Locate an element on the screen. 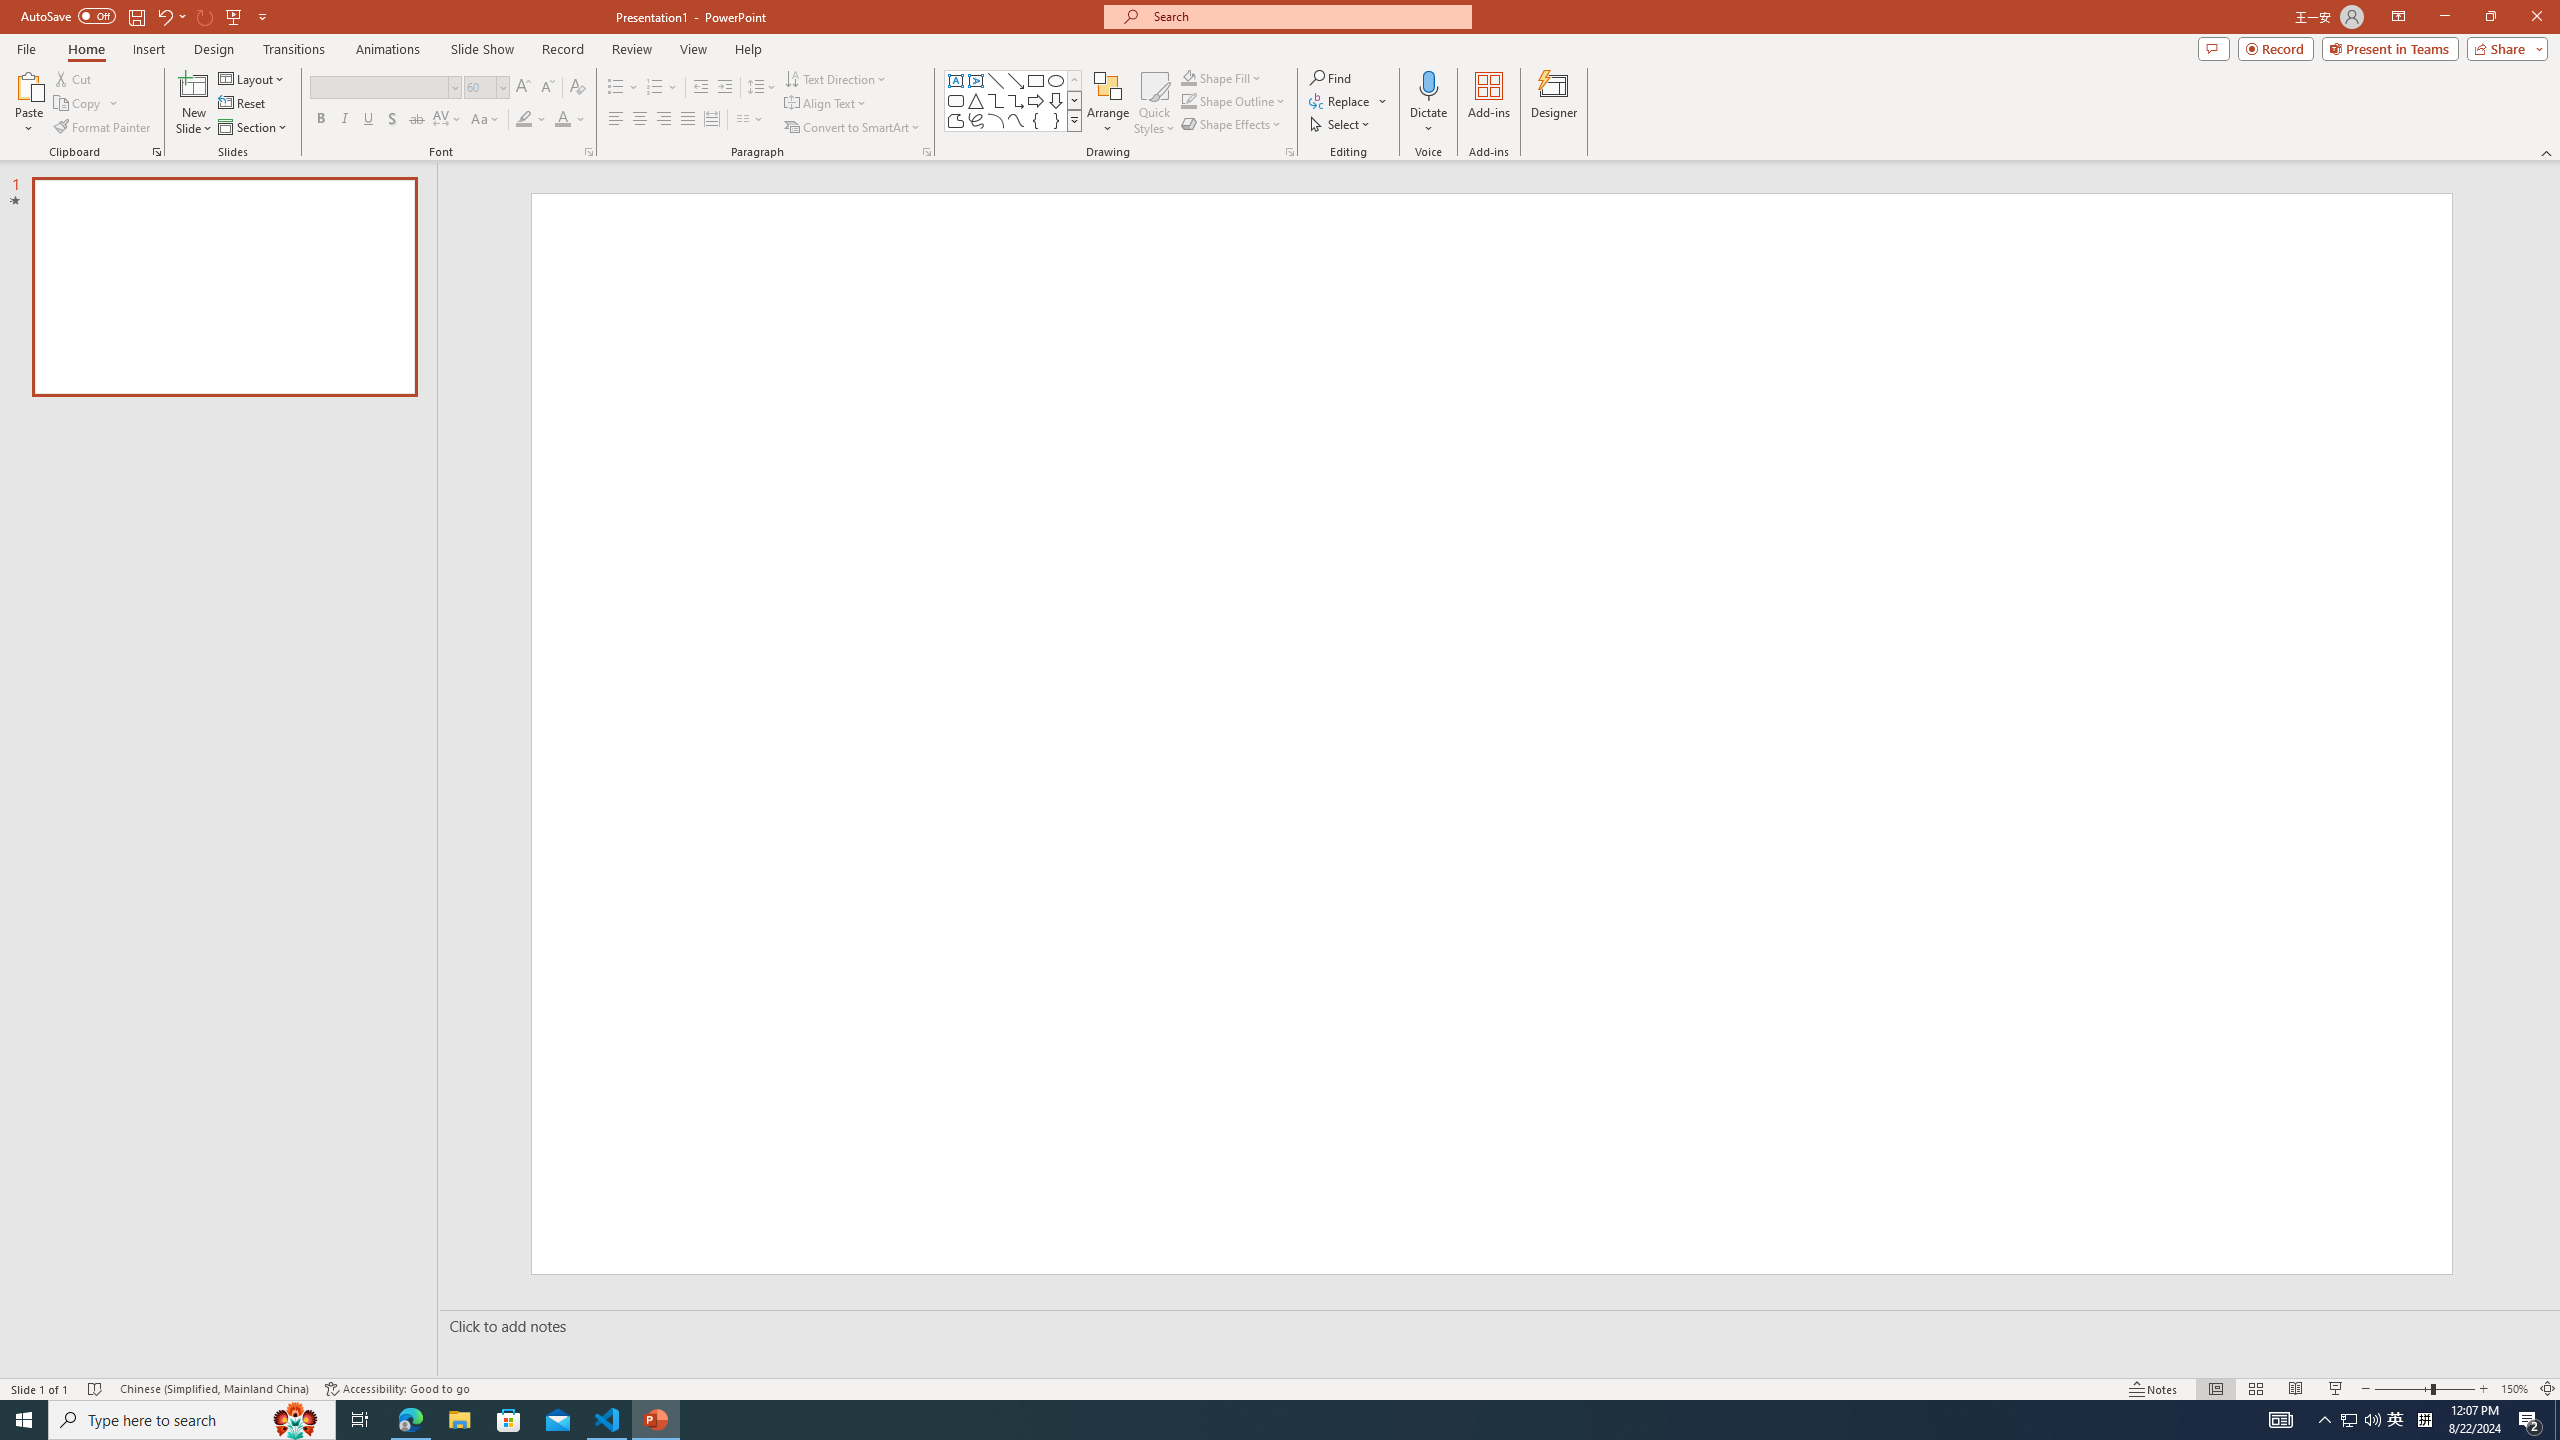 Image resolution: width=2560 pixels, height=1440 pixels. Microsoft search is located at coordinates (1306, 16).